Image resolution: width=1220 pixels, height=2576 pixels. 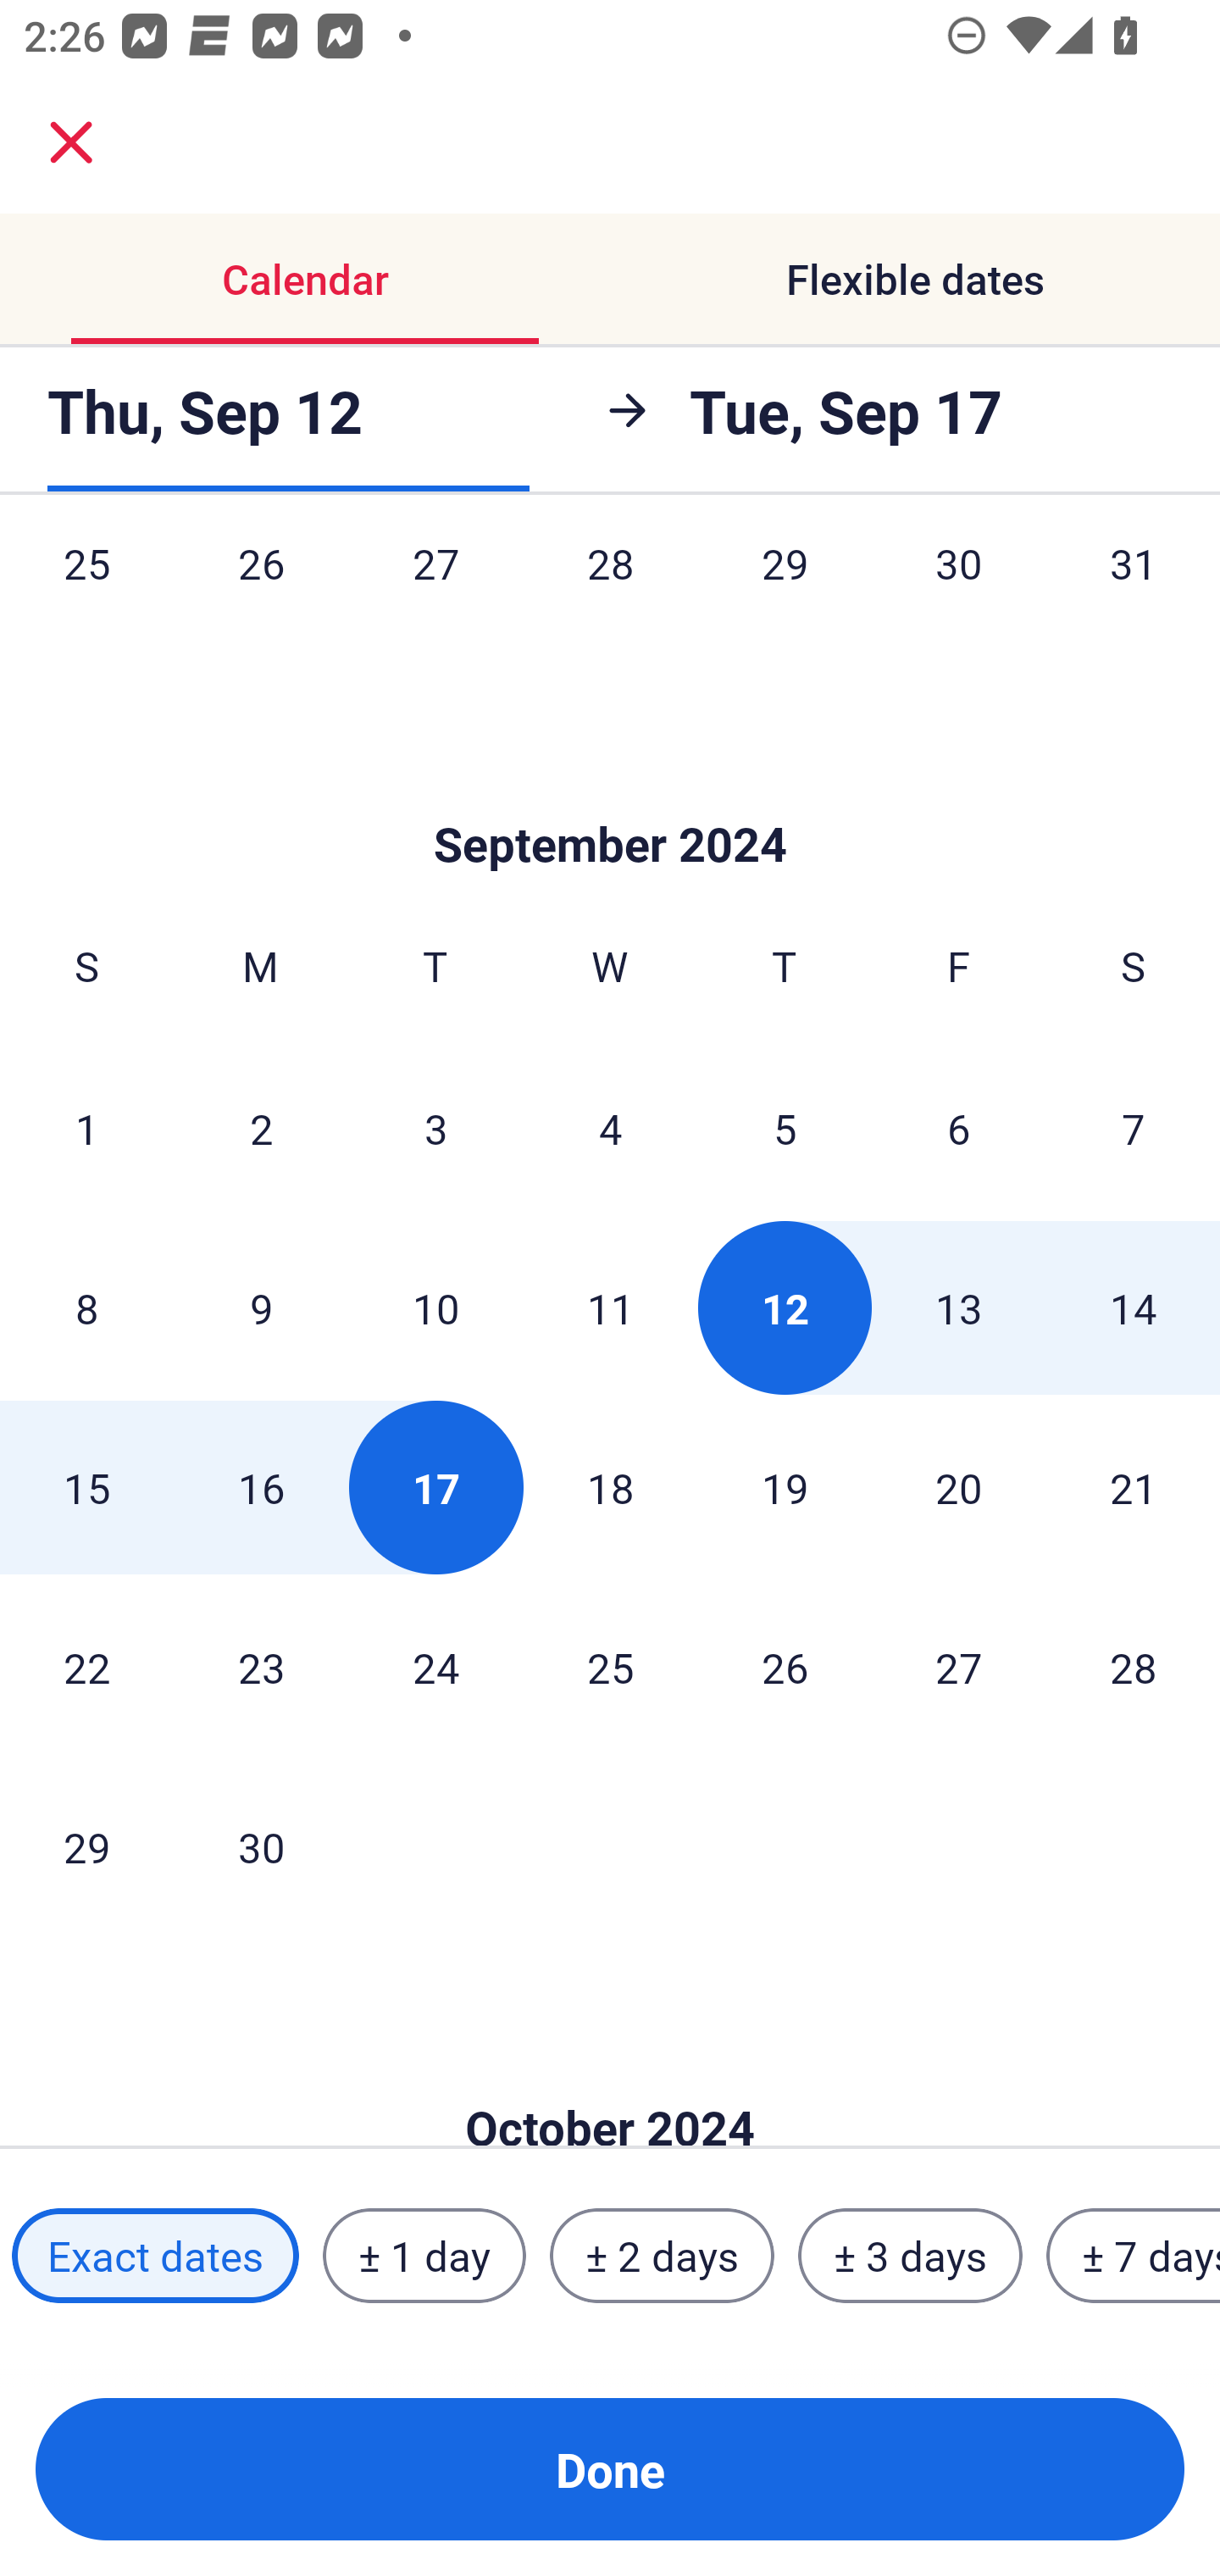 What do you see at coordinates (610, 1128) in the screenshot?
I see `4 Wednesday, September 4, 2024` at bounding box center [610, 1128].